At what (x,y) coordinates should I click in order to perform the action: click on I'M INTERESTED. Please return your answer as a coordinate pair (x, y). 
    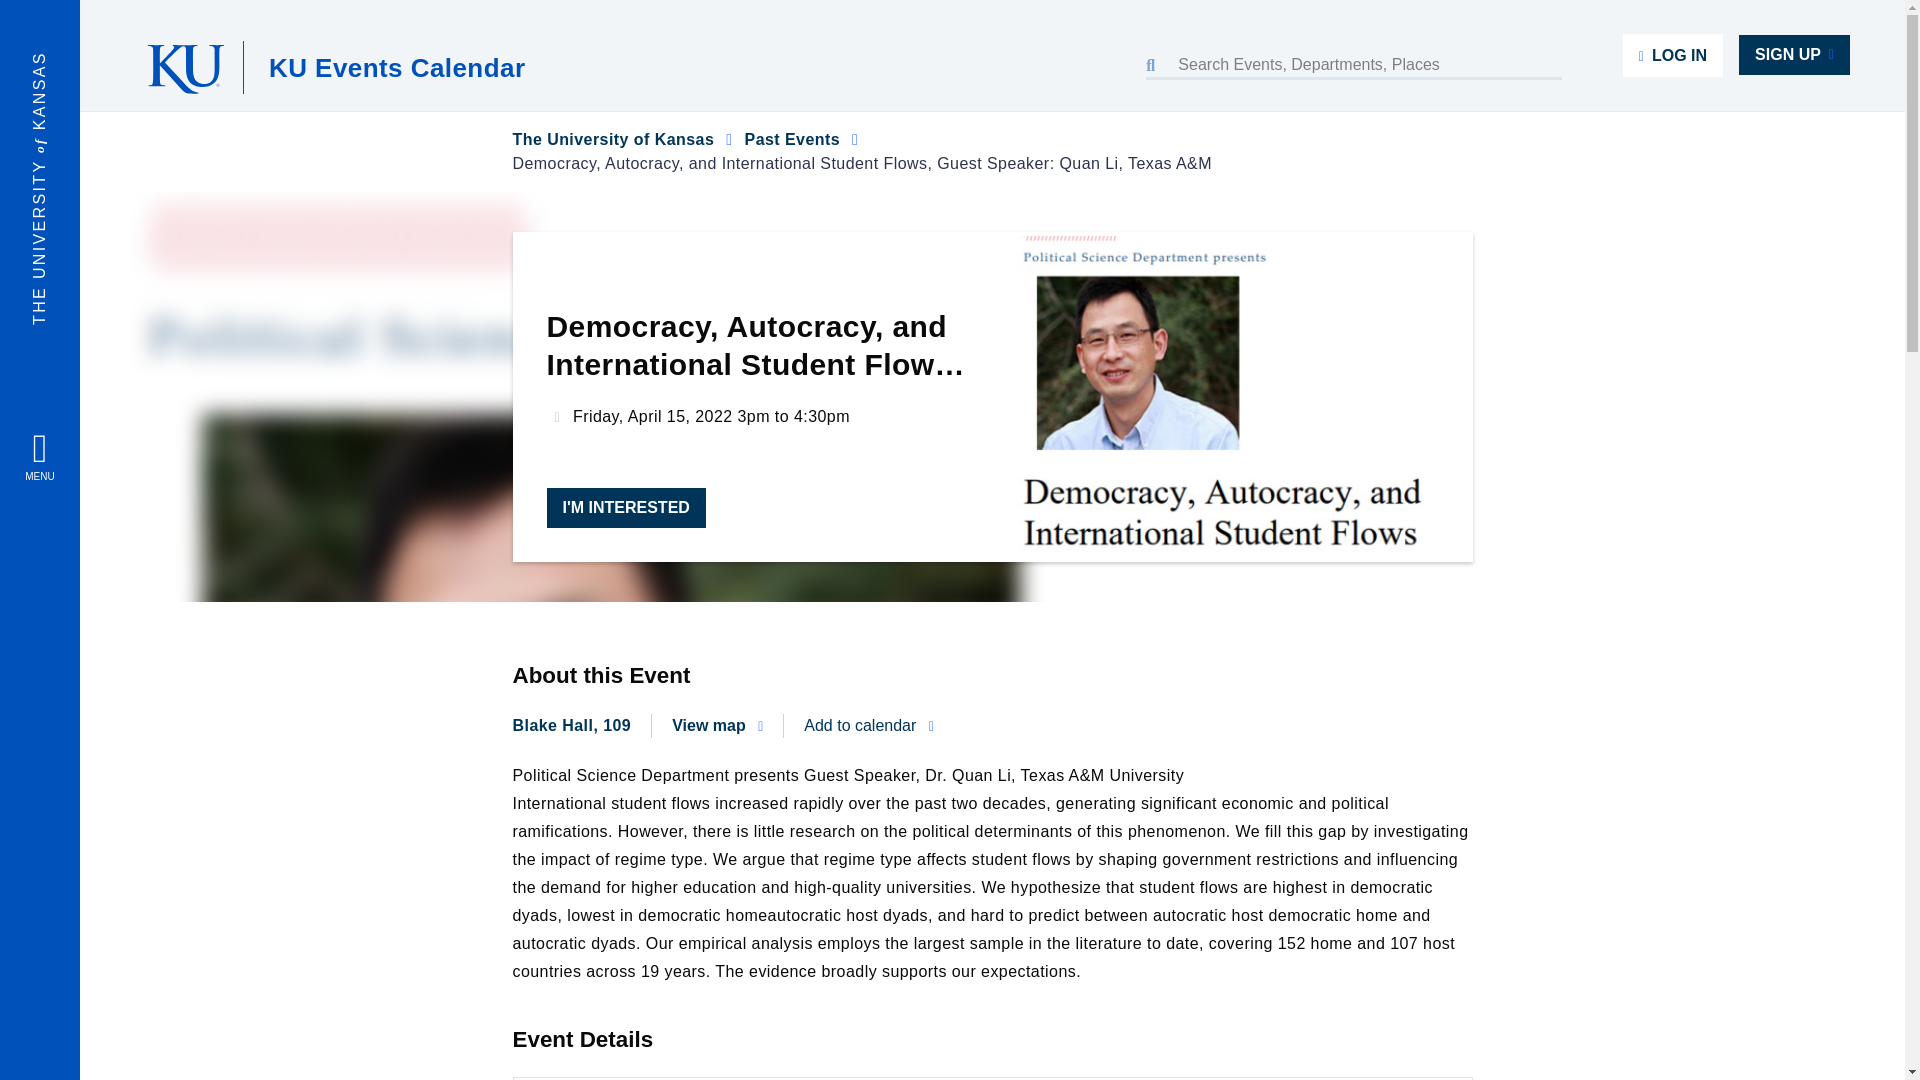
    Looking at the image, I should click on (624, 508).